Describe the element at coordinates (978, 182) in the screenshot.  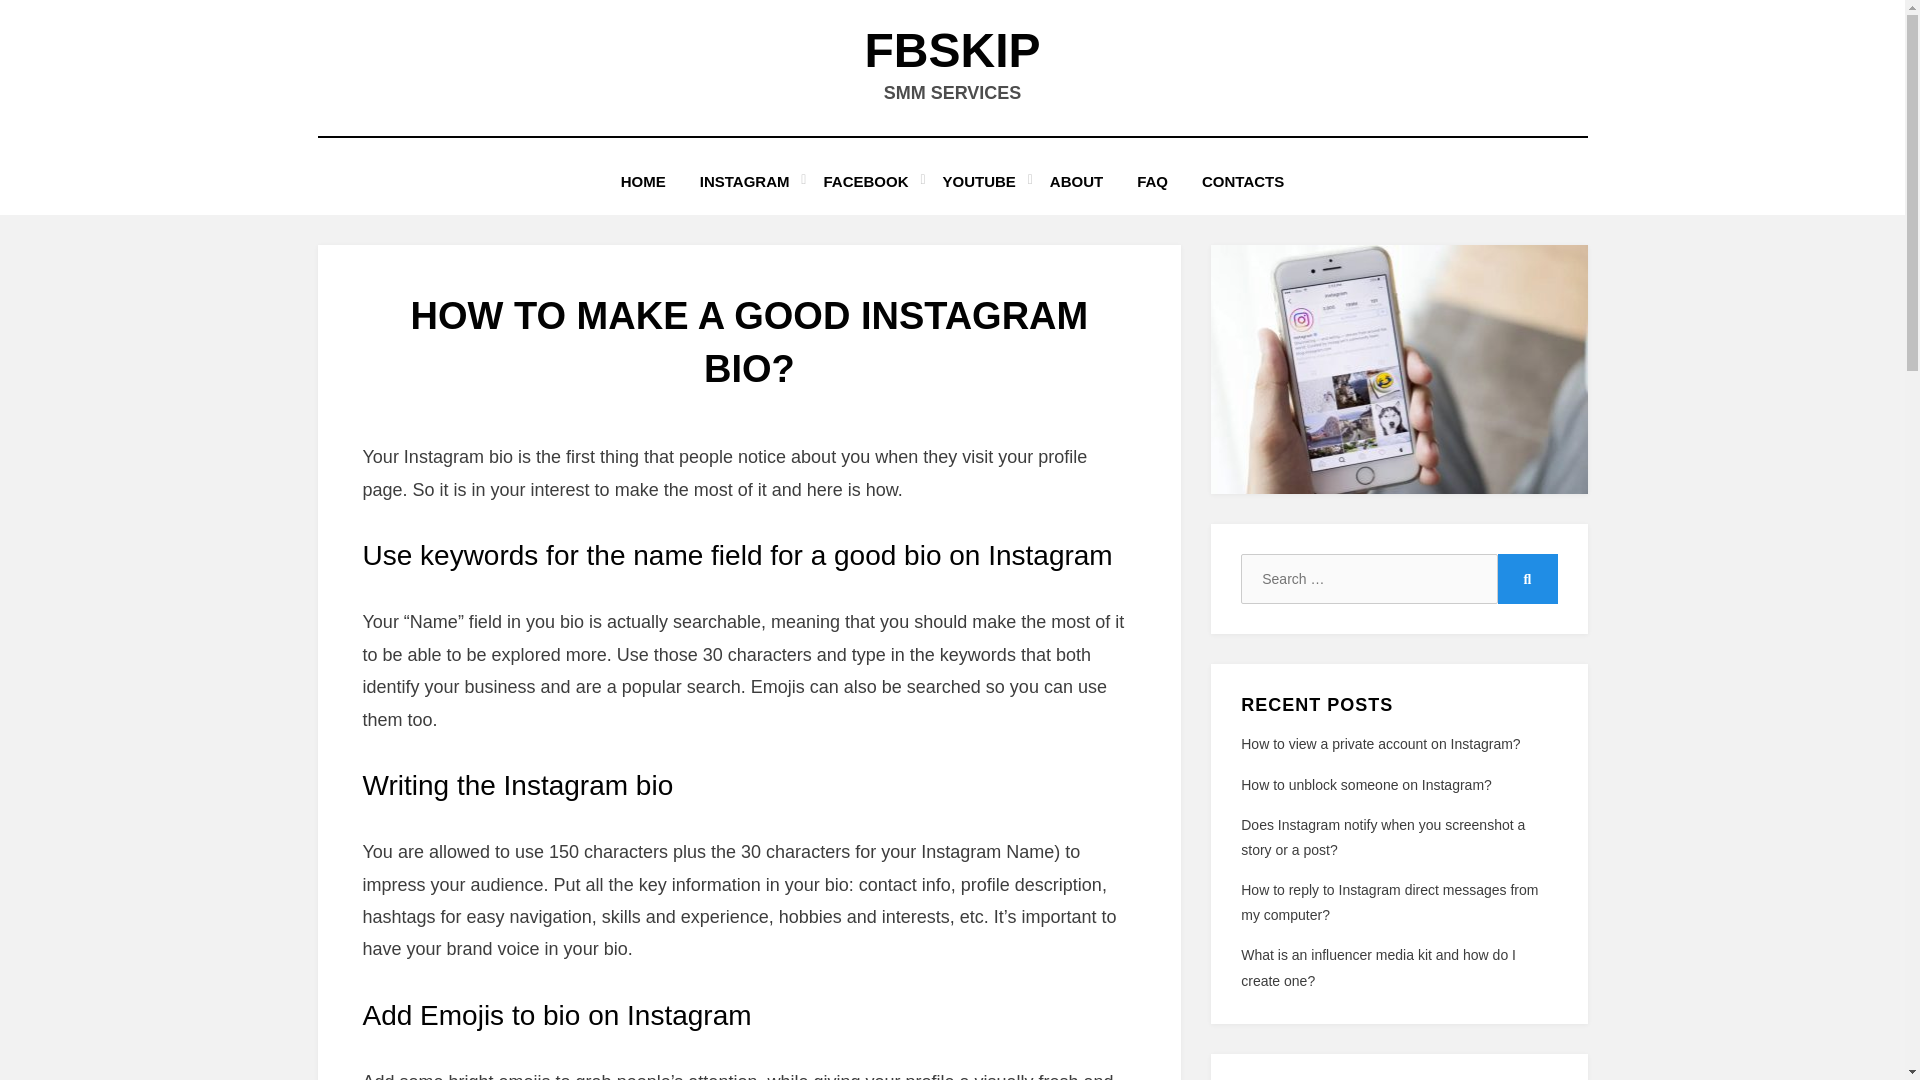
I see `YOUTUBE` at that location.